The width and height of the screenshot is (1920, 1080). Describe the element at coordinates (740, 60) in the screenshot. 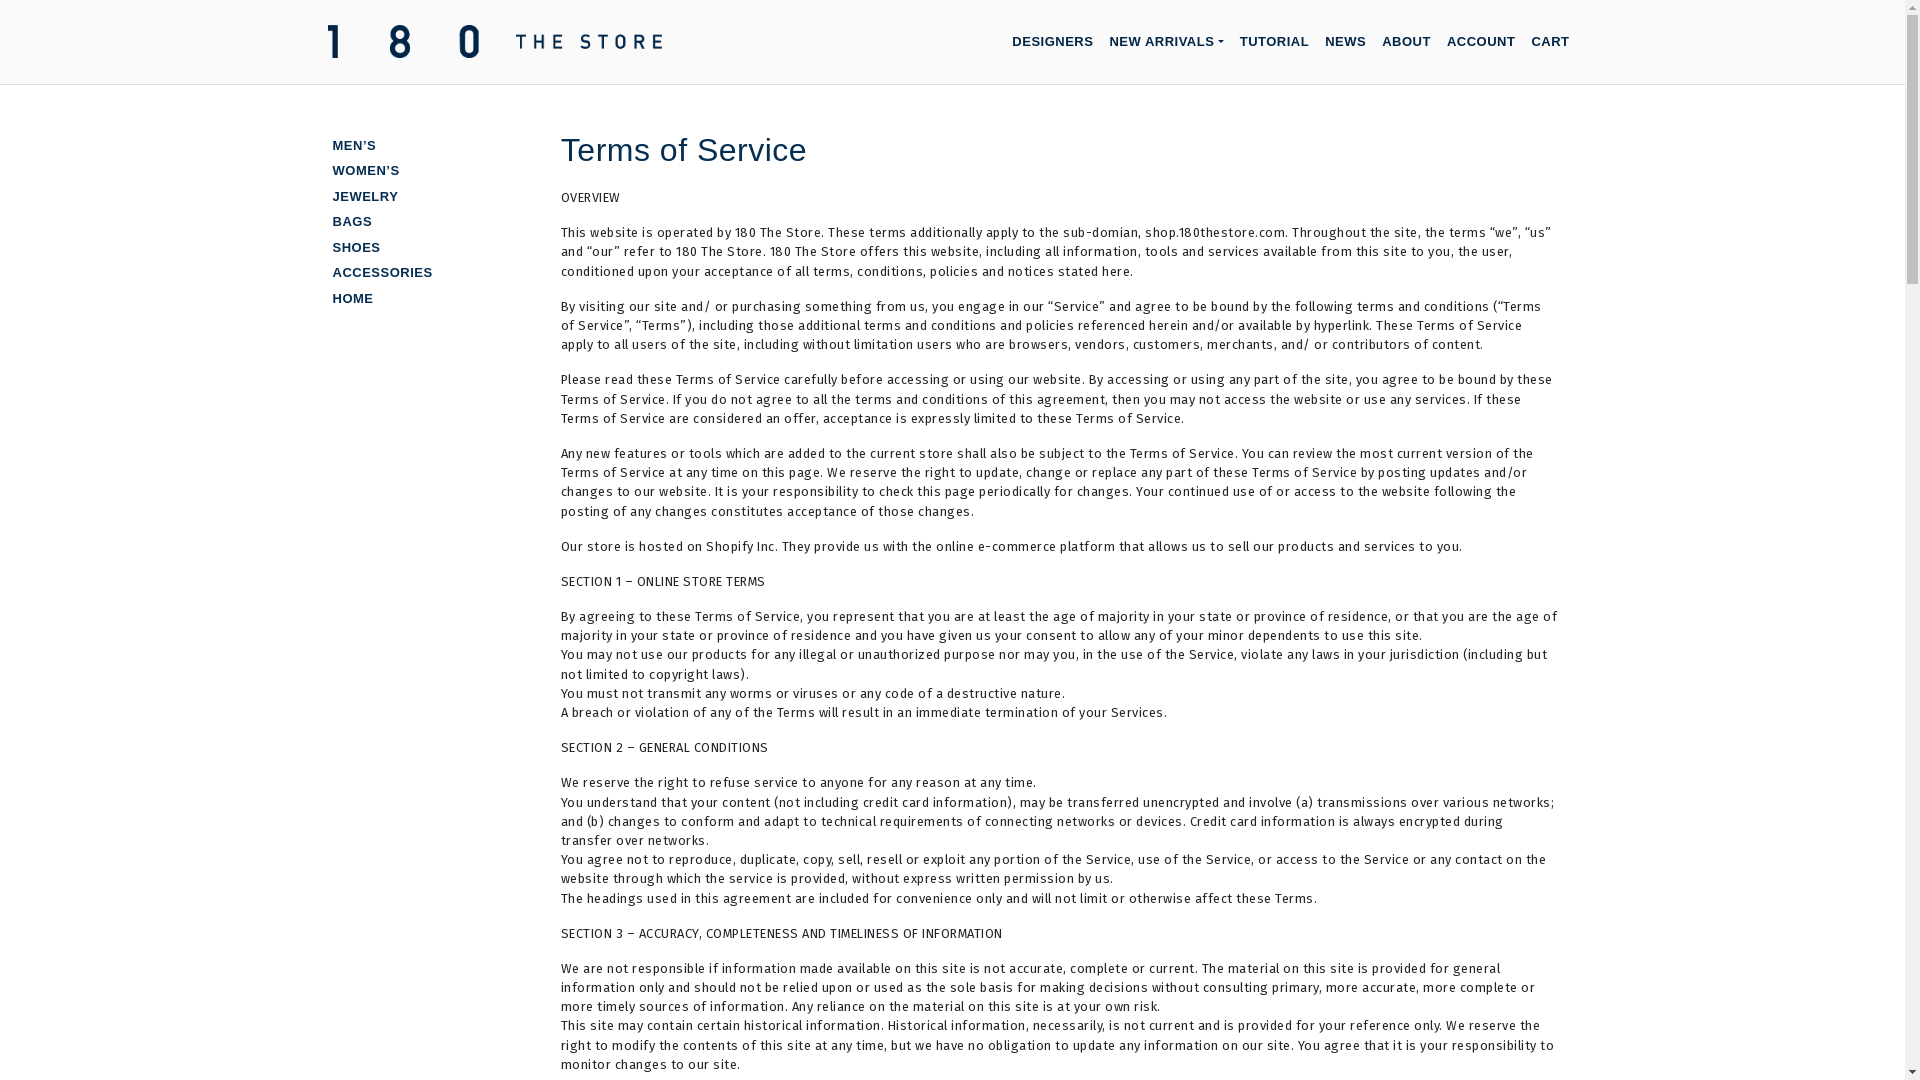

I see `180 the store` at that location.